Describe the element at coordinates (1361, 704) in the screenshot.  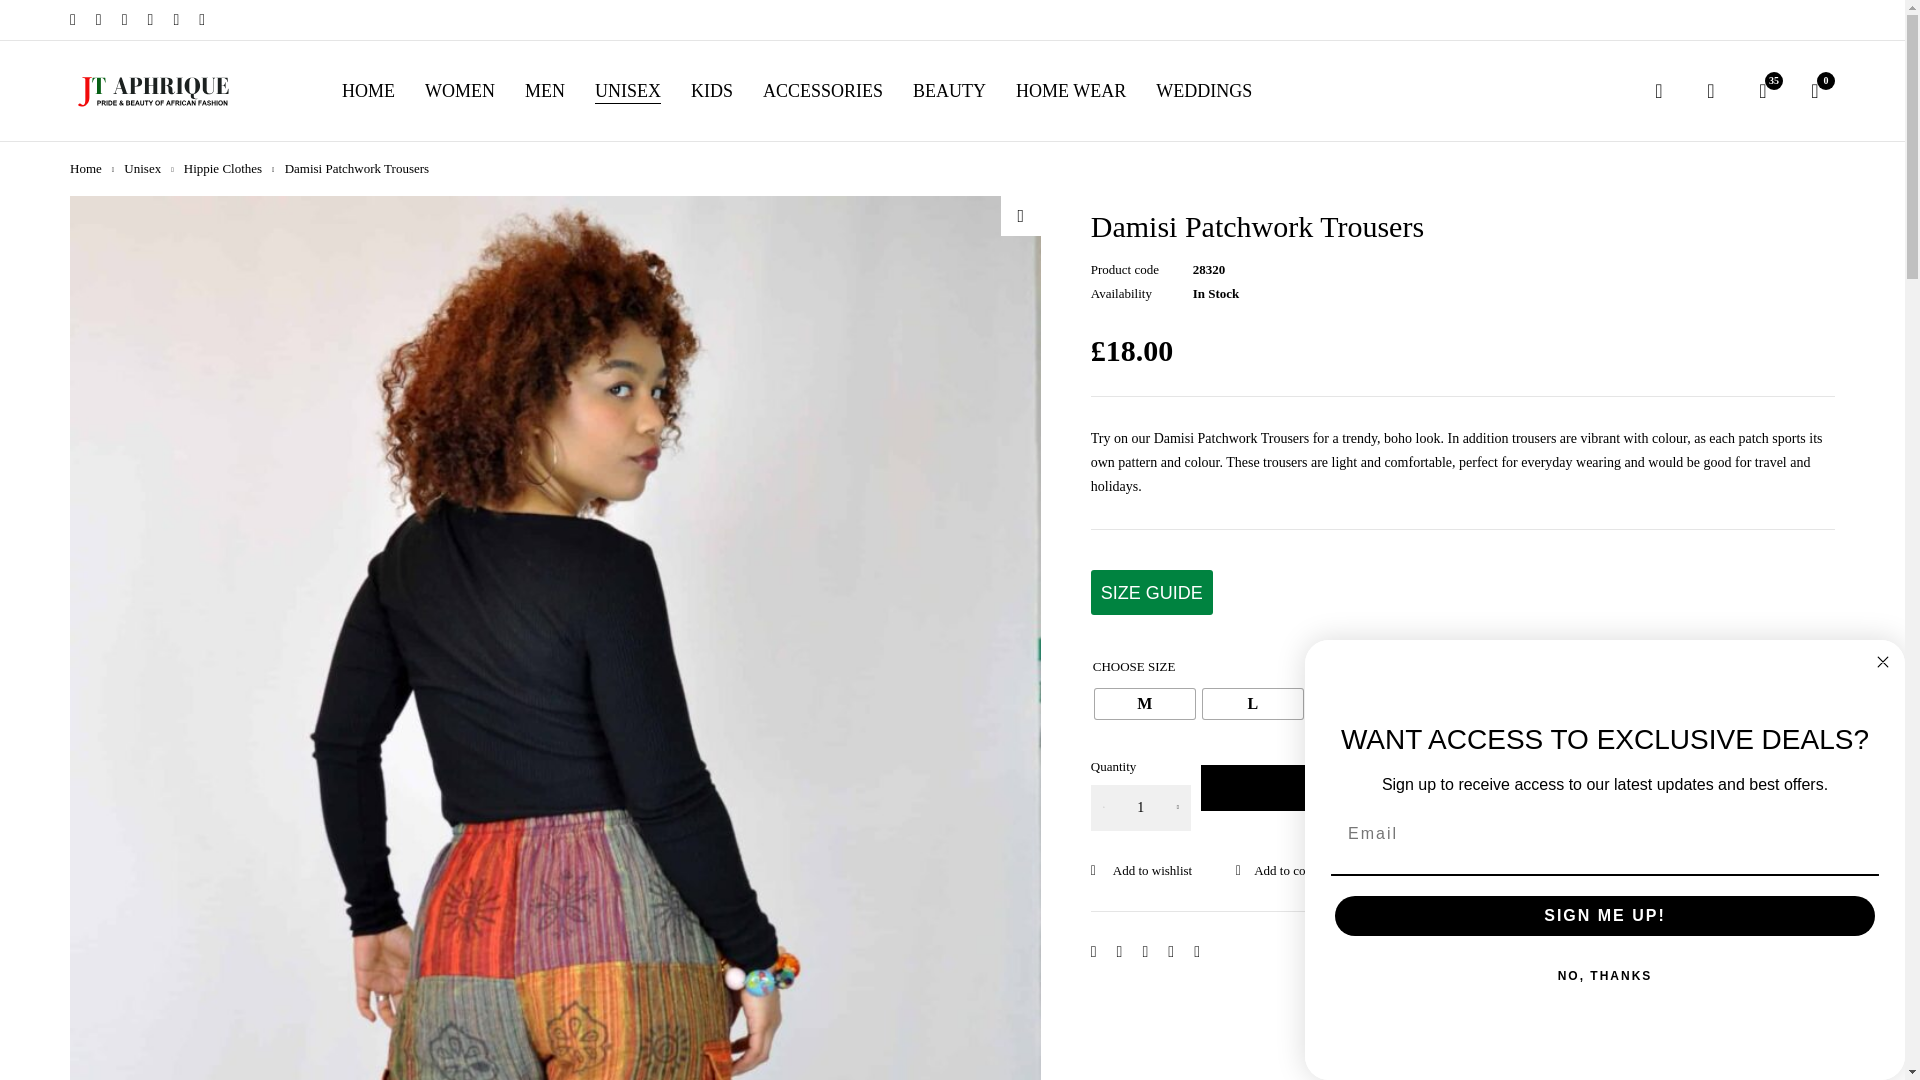
I see `S` at that location.